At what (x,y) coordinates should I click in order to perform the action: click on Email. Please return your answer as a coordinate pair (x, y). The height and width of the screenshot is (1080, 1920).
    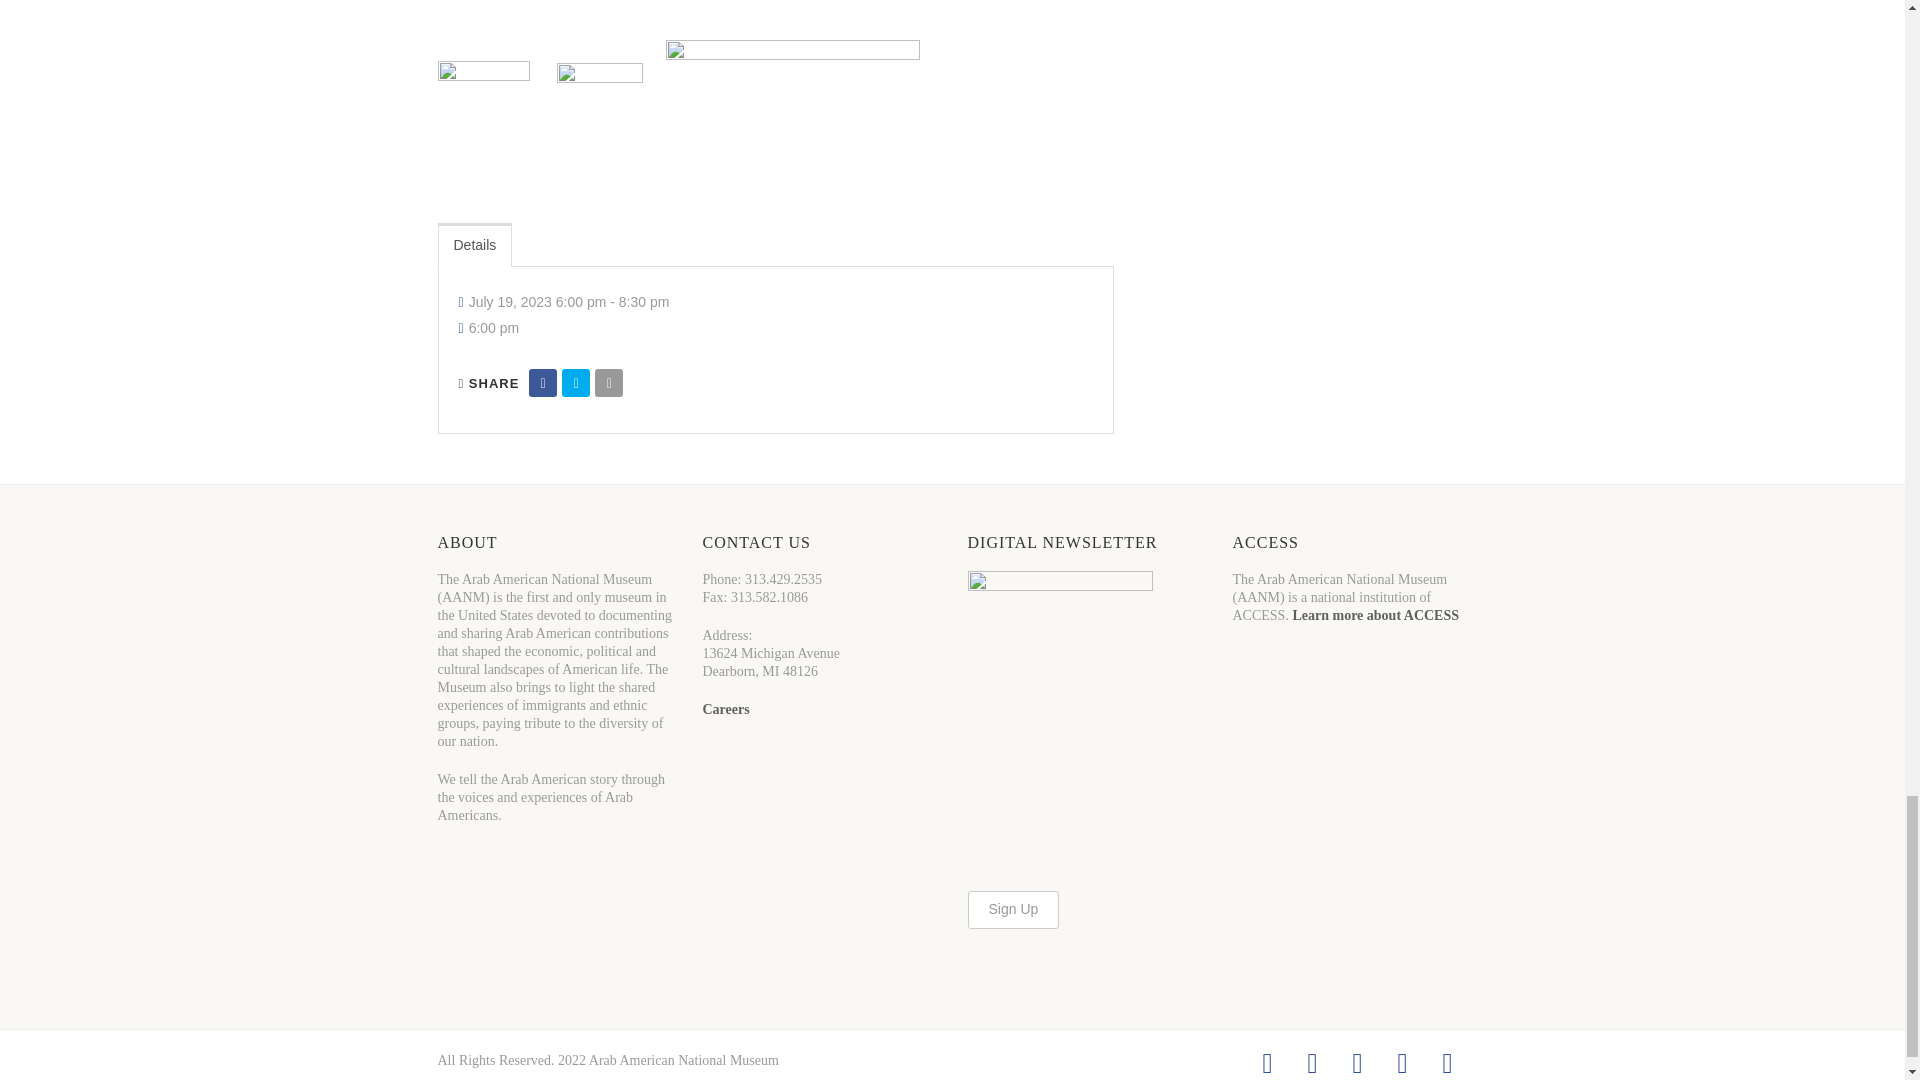
    Looking at the image, I should click on (608, 383).